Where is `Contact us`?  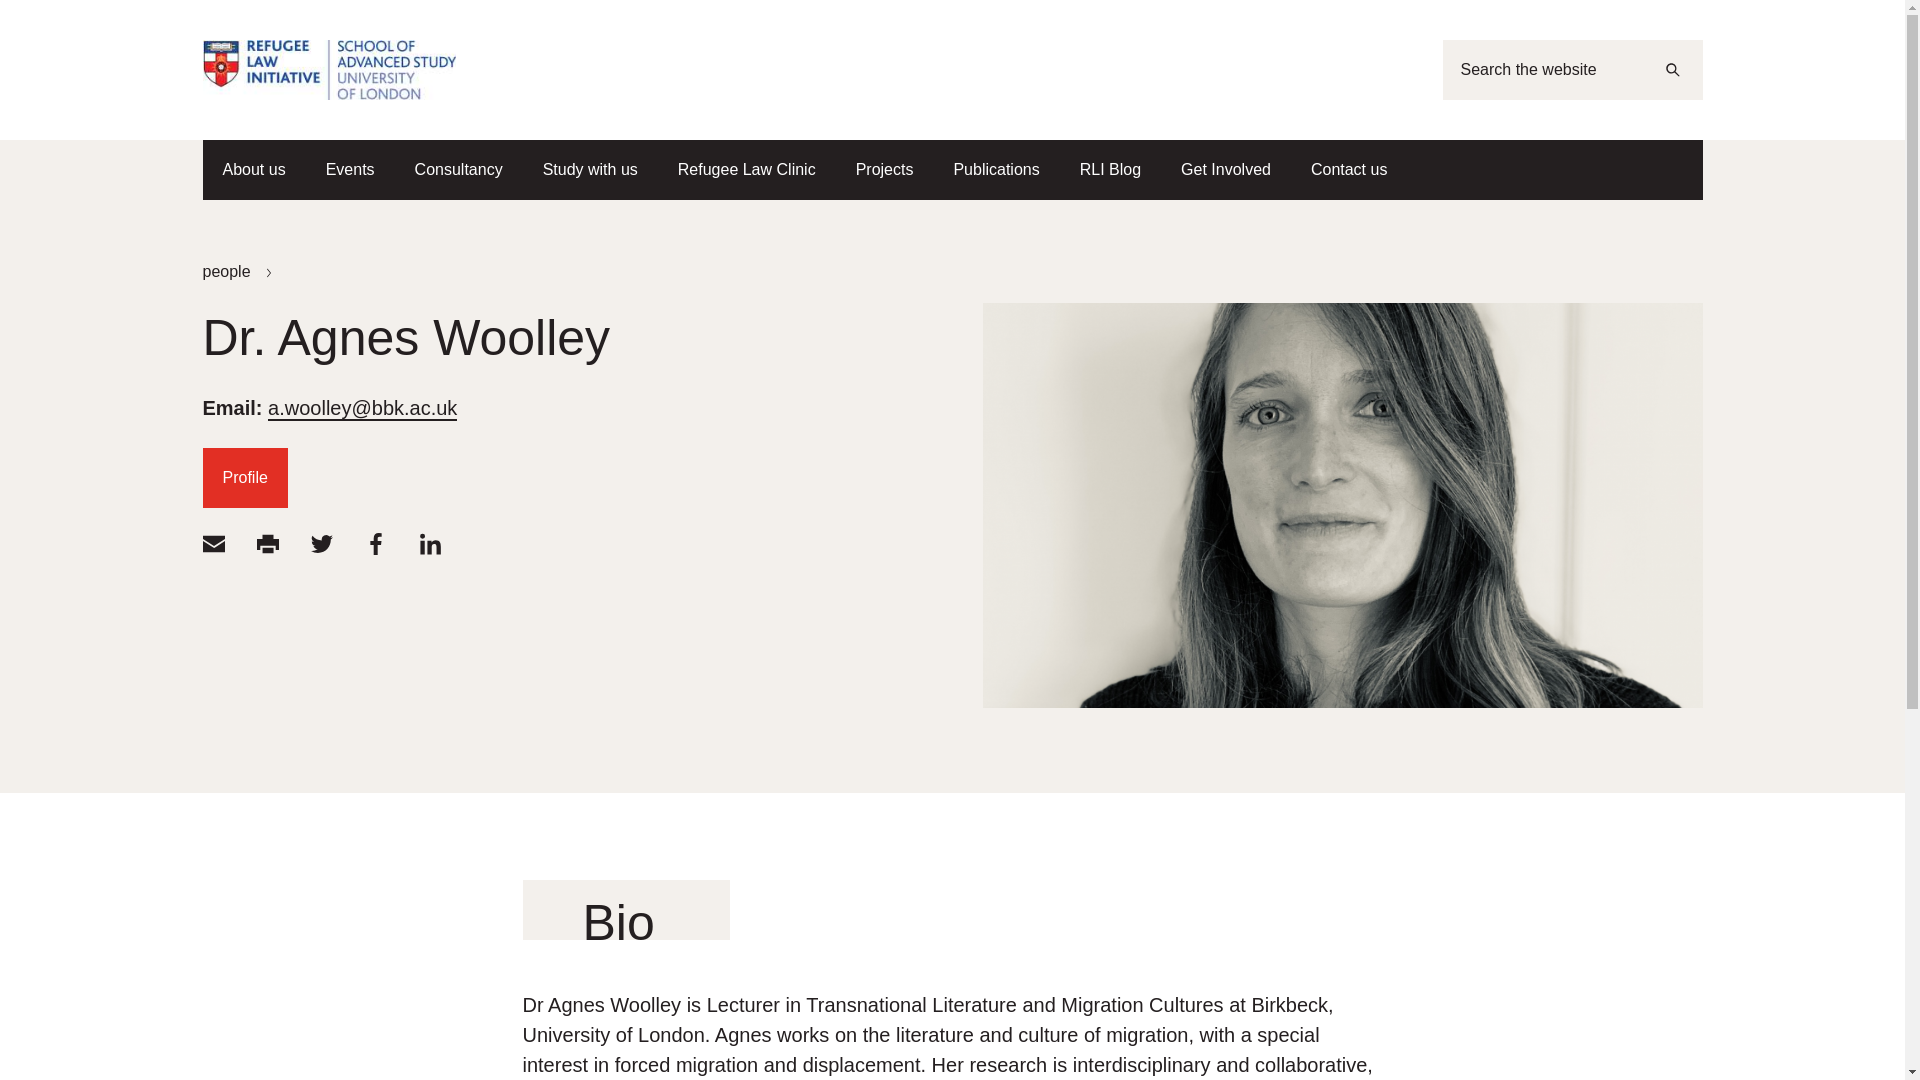
Contact us is located at coordinates (1348, 170).